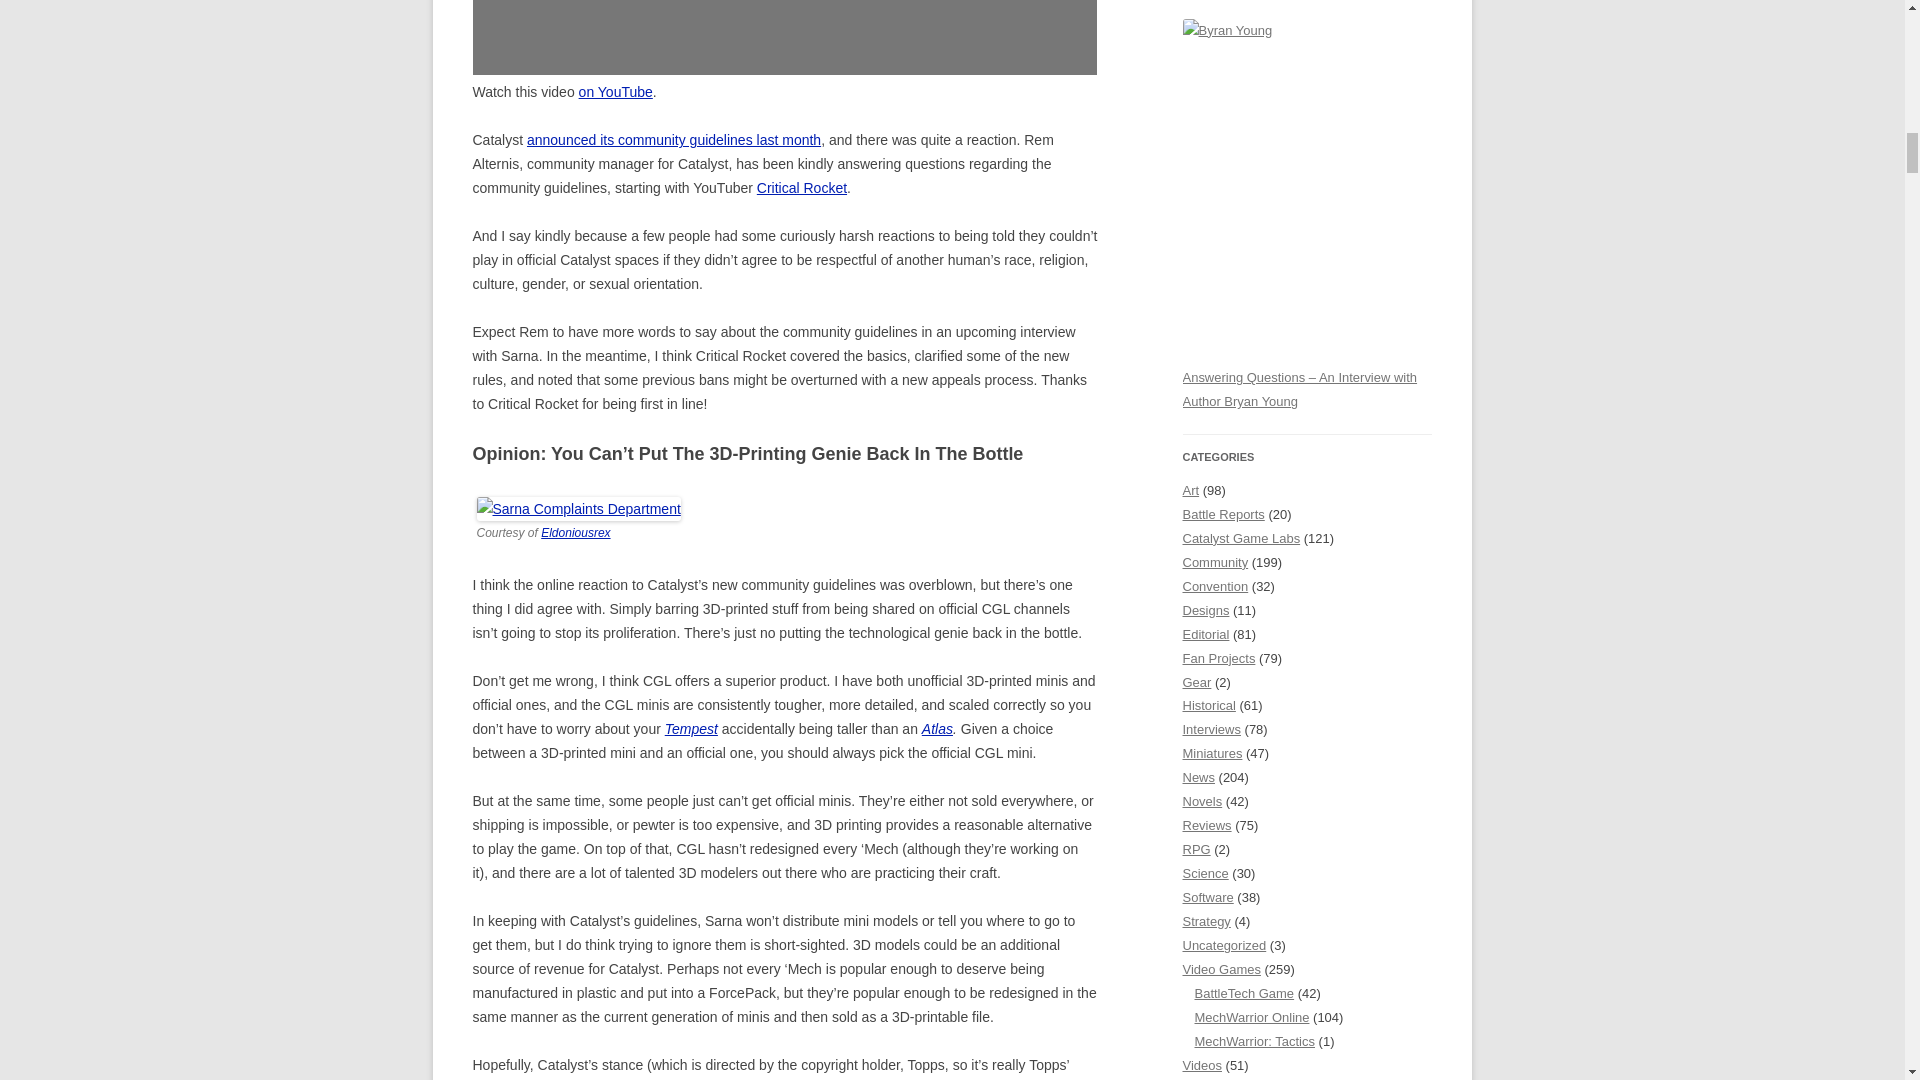  I want to click on Critical Rocket, so click(801, 188).